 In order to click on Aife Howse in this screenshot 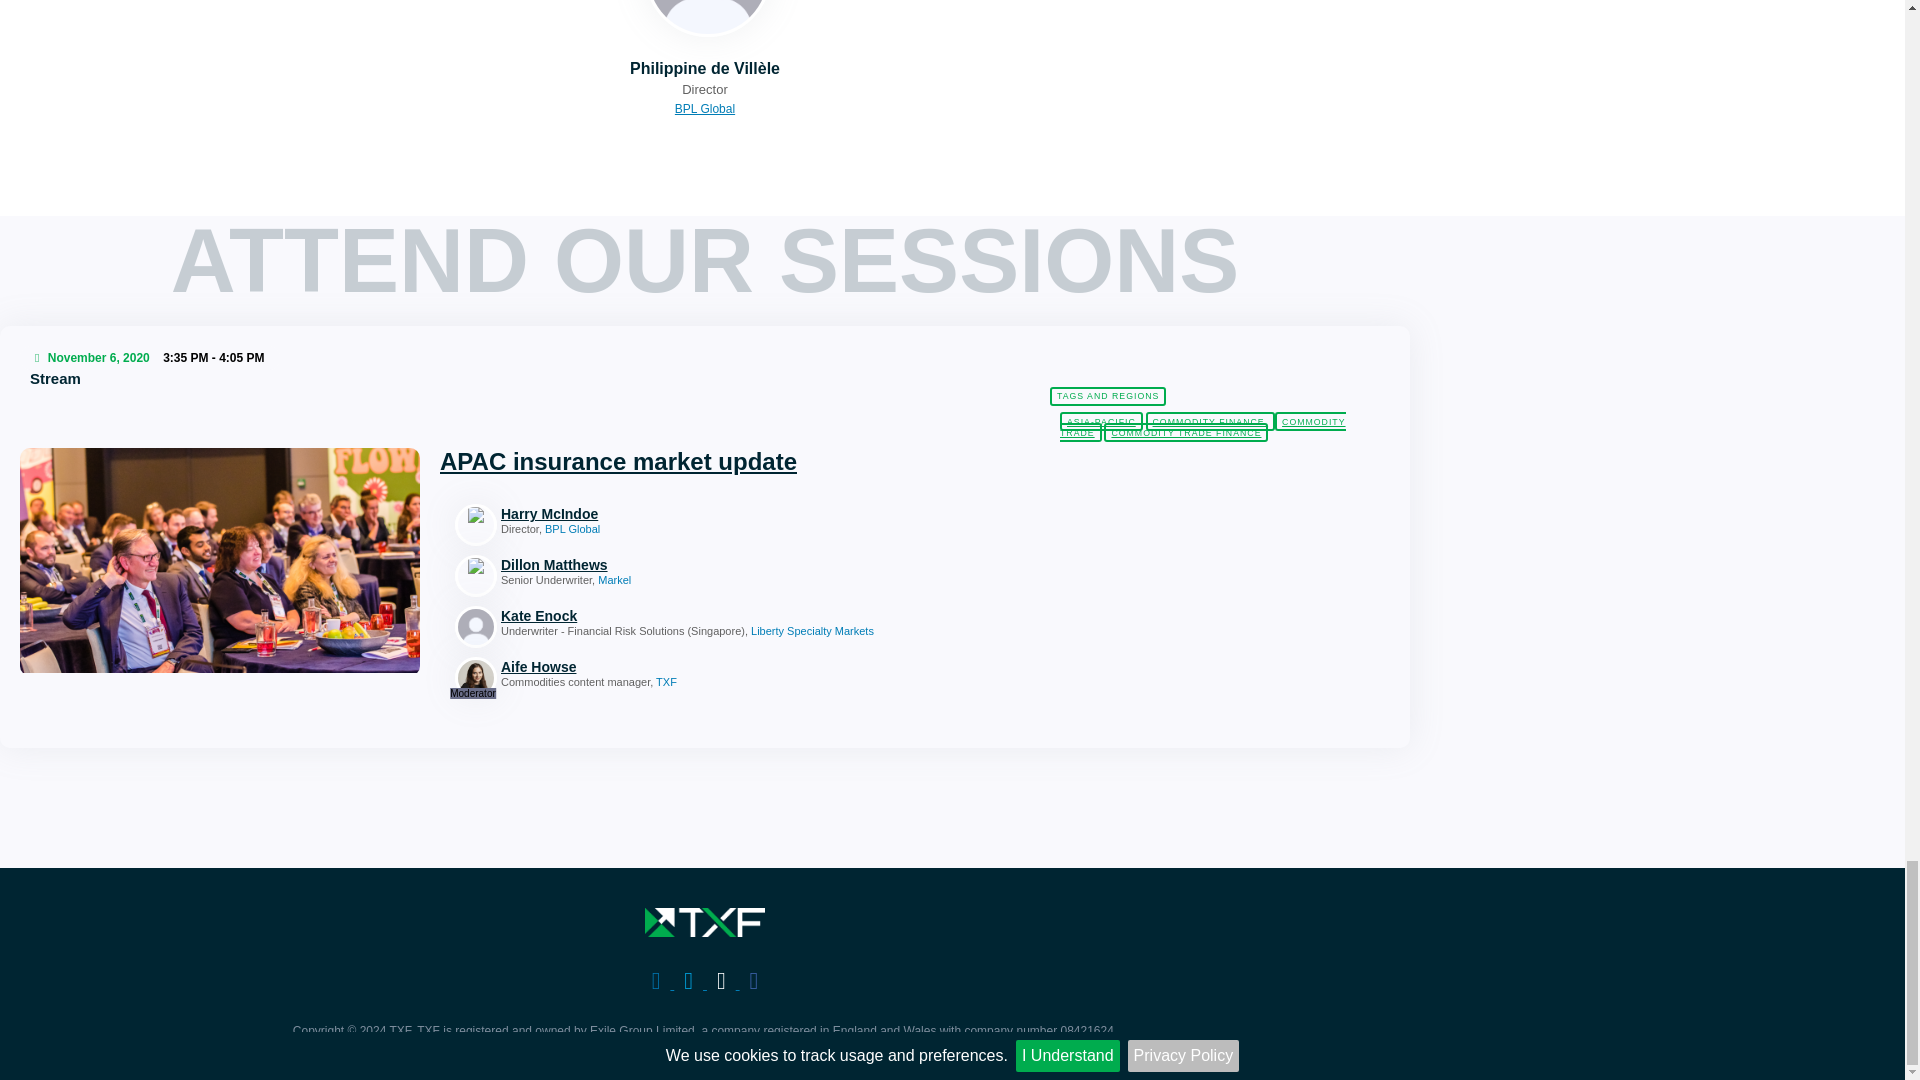, I will do `click(702, 666)`.